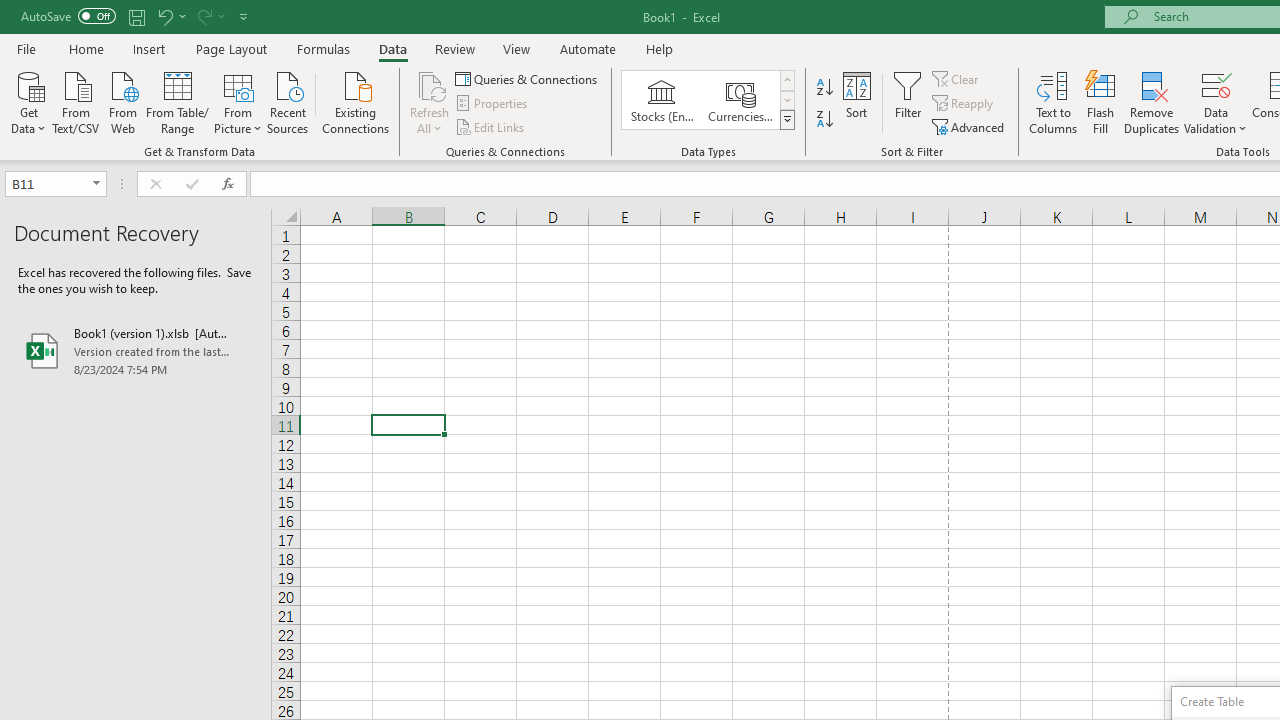 This screenshot has width=1280, height=720. What do you see at coordinates (970, 126) in the screenshot?
I see `Advanced...` at bounding box center [970, 126].